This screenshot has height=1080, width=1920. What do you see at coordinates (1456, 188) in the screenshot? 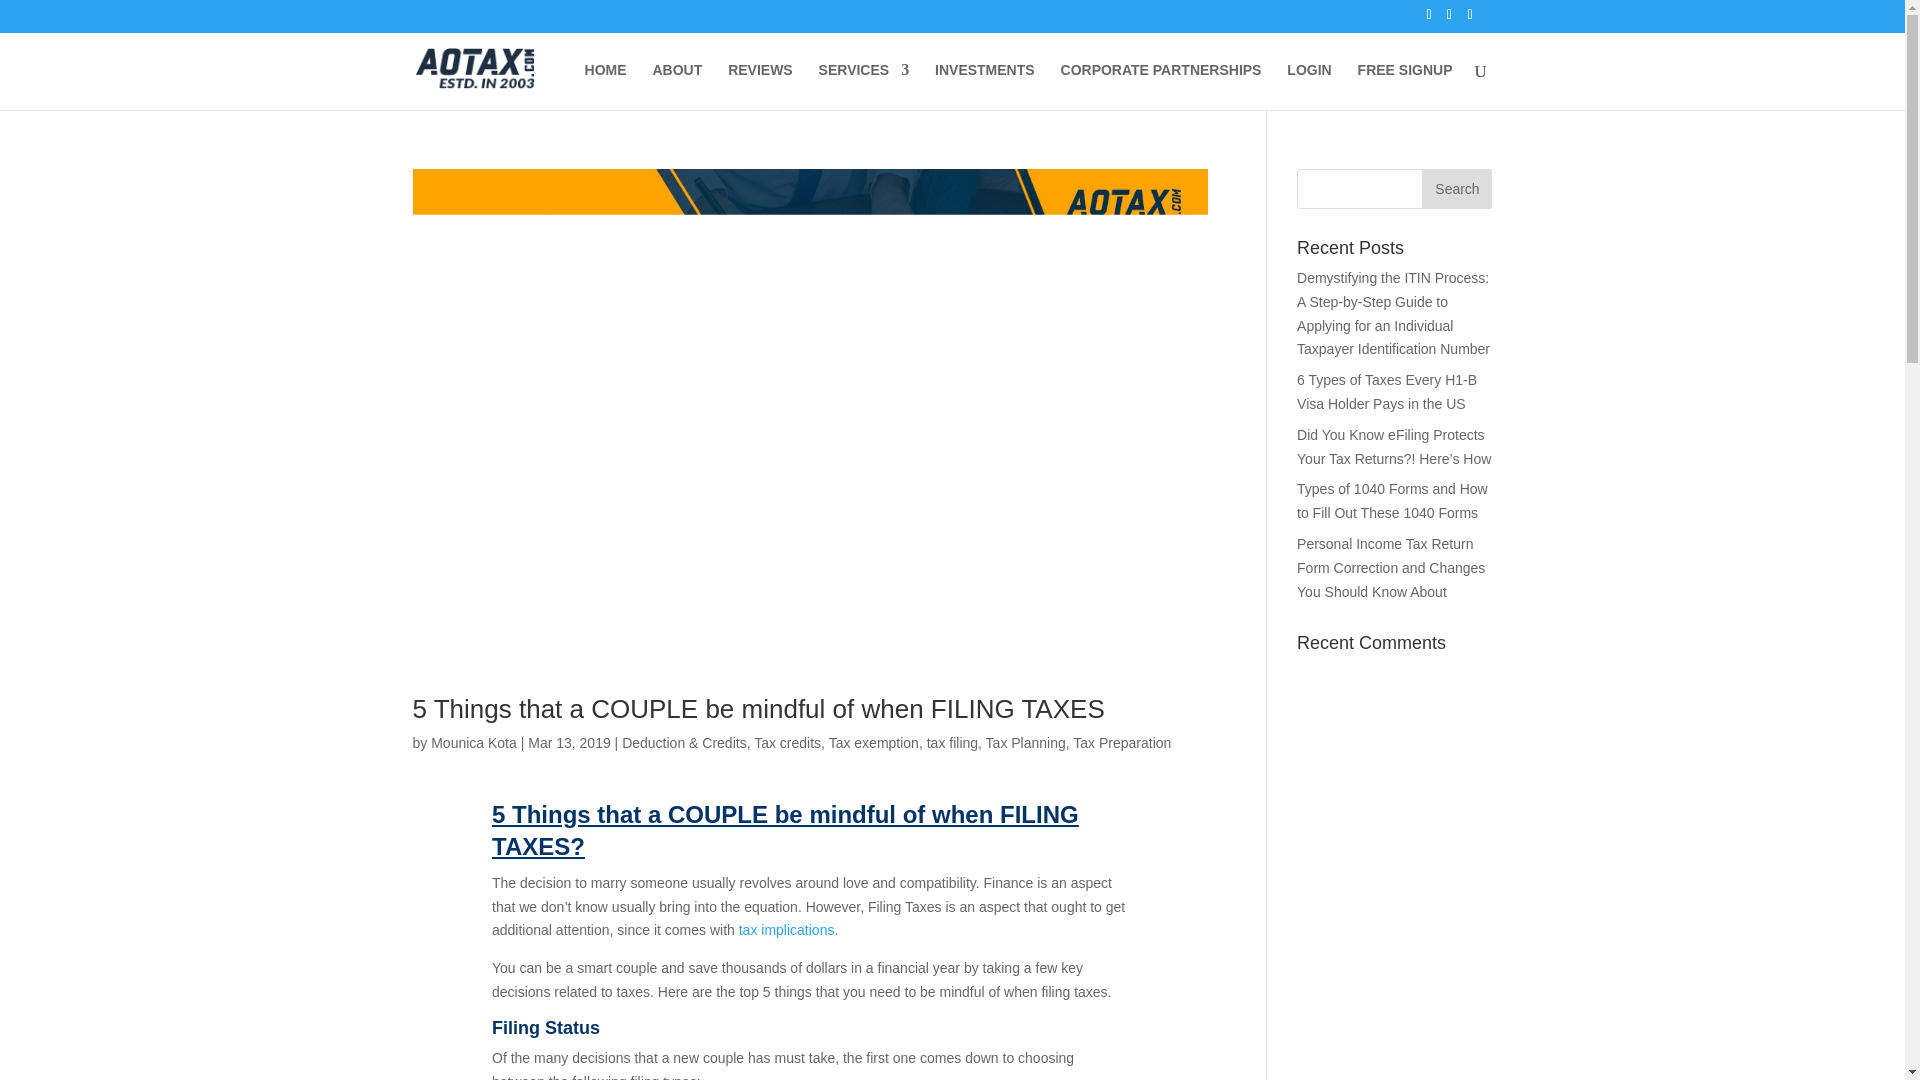
I see `Search` at bounding box center [1456, 188].